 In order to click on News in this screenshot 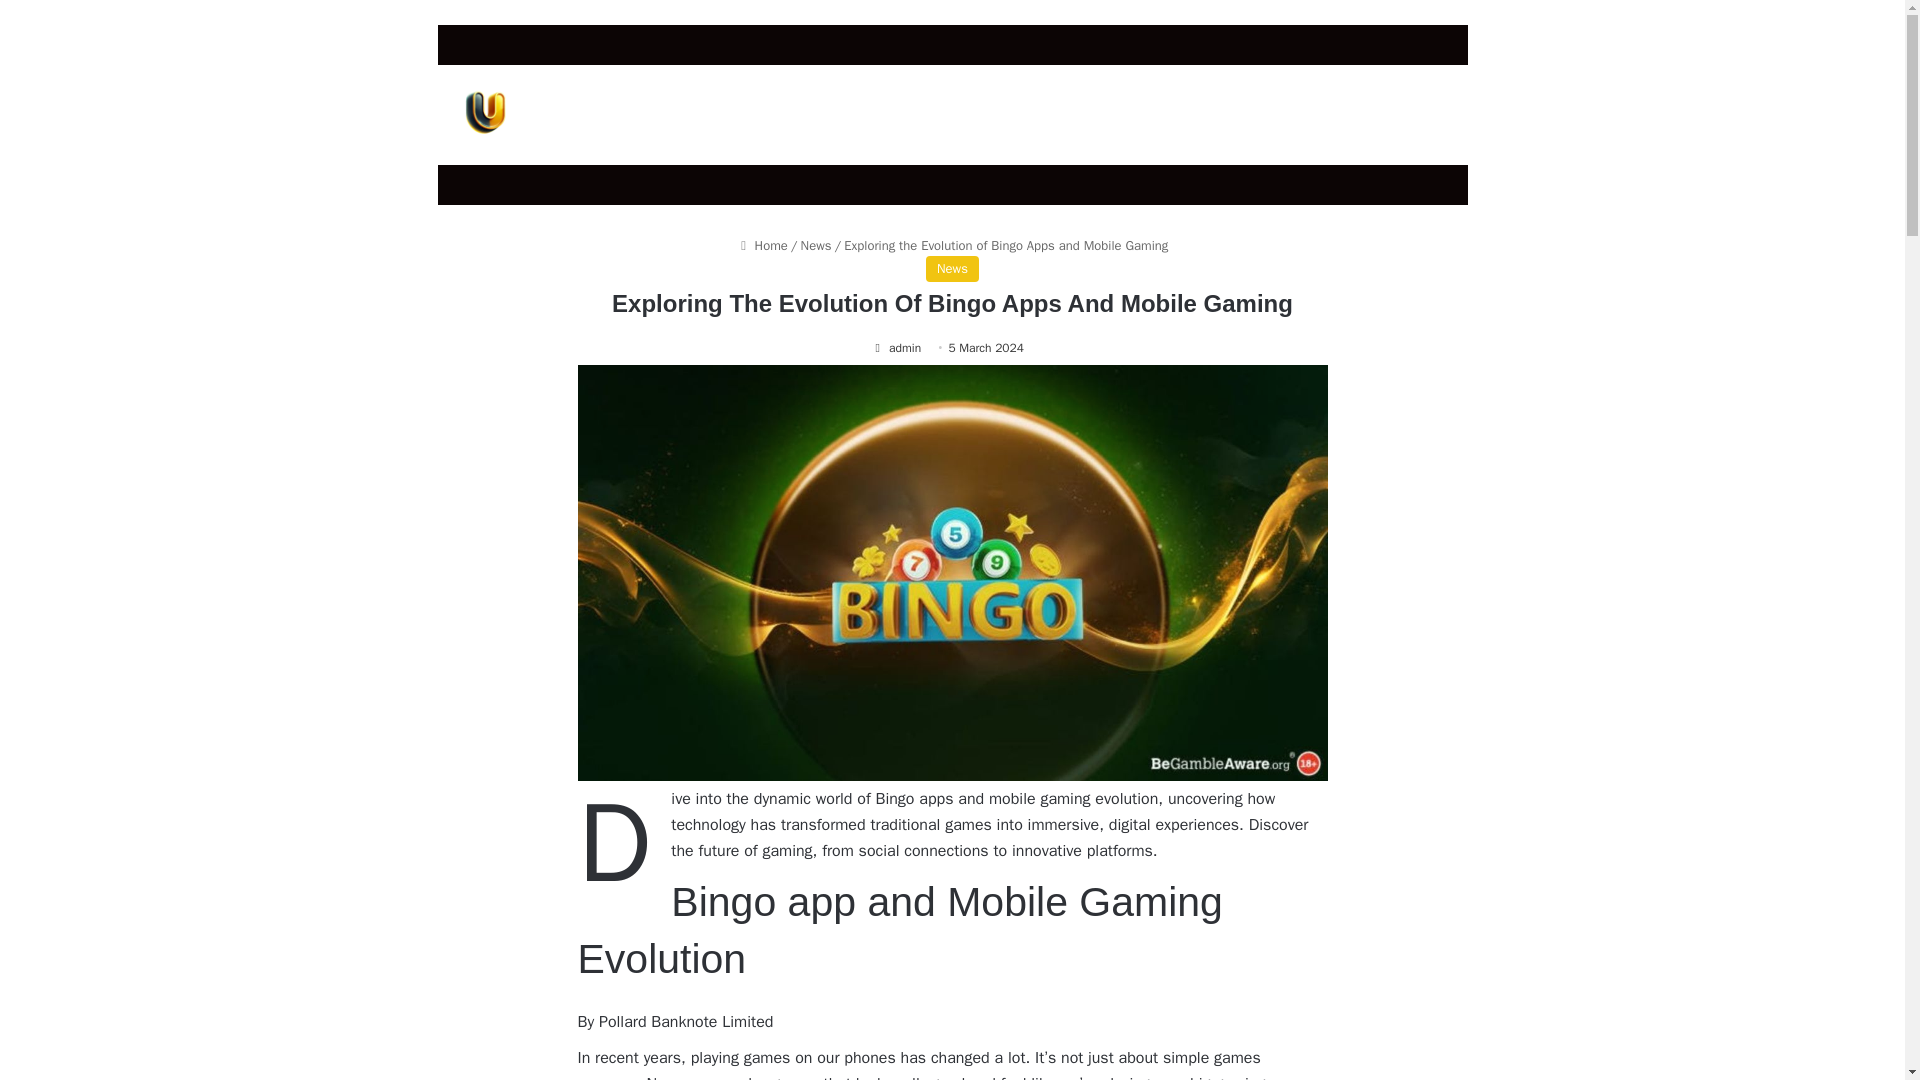, I will do `click(816, 244)`.